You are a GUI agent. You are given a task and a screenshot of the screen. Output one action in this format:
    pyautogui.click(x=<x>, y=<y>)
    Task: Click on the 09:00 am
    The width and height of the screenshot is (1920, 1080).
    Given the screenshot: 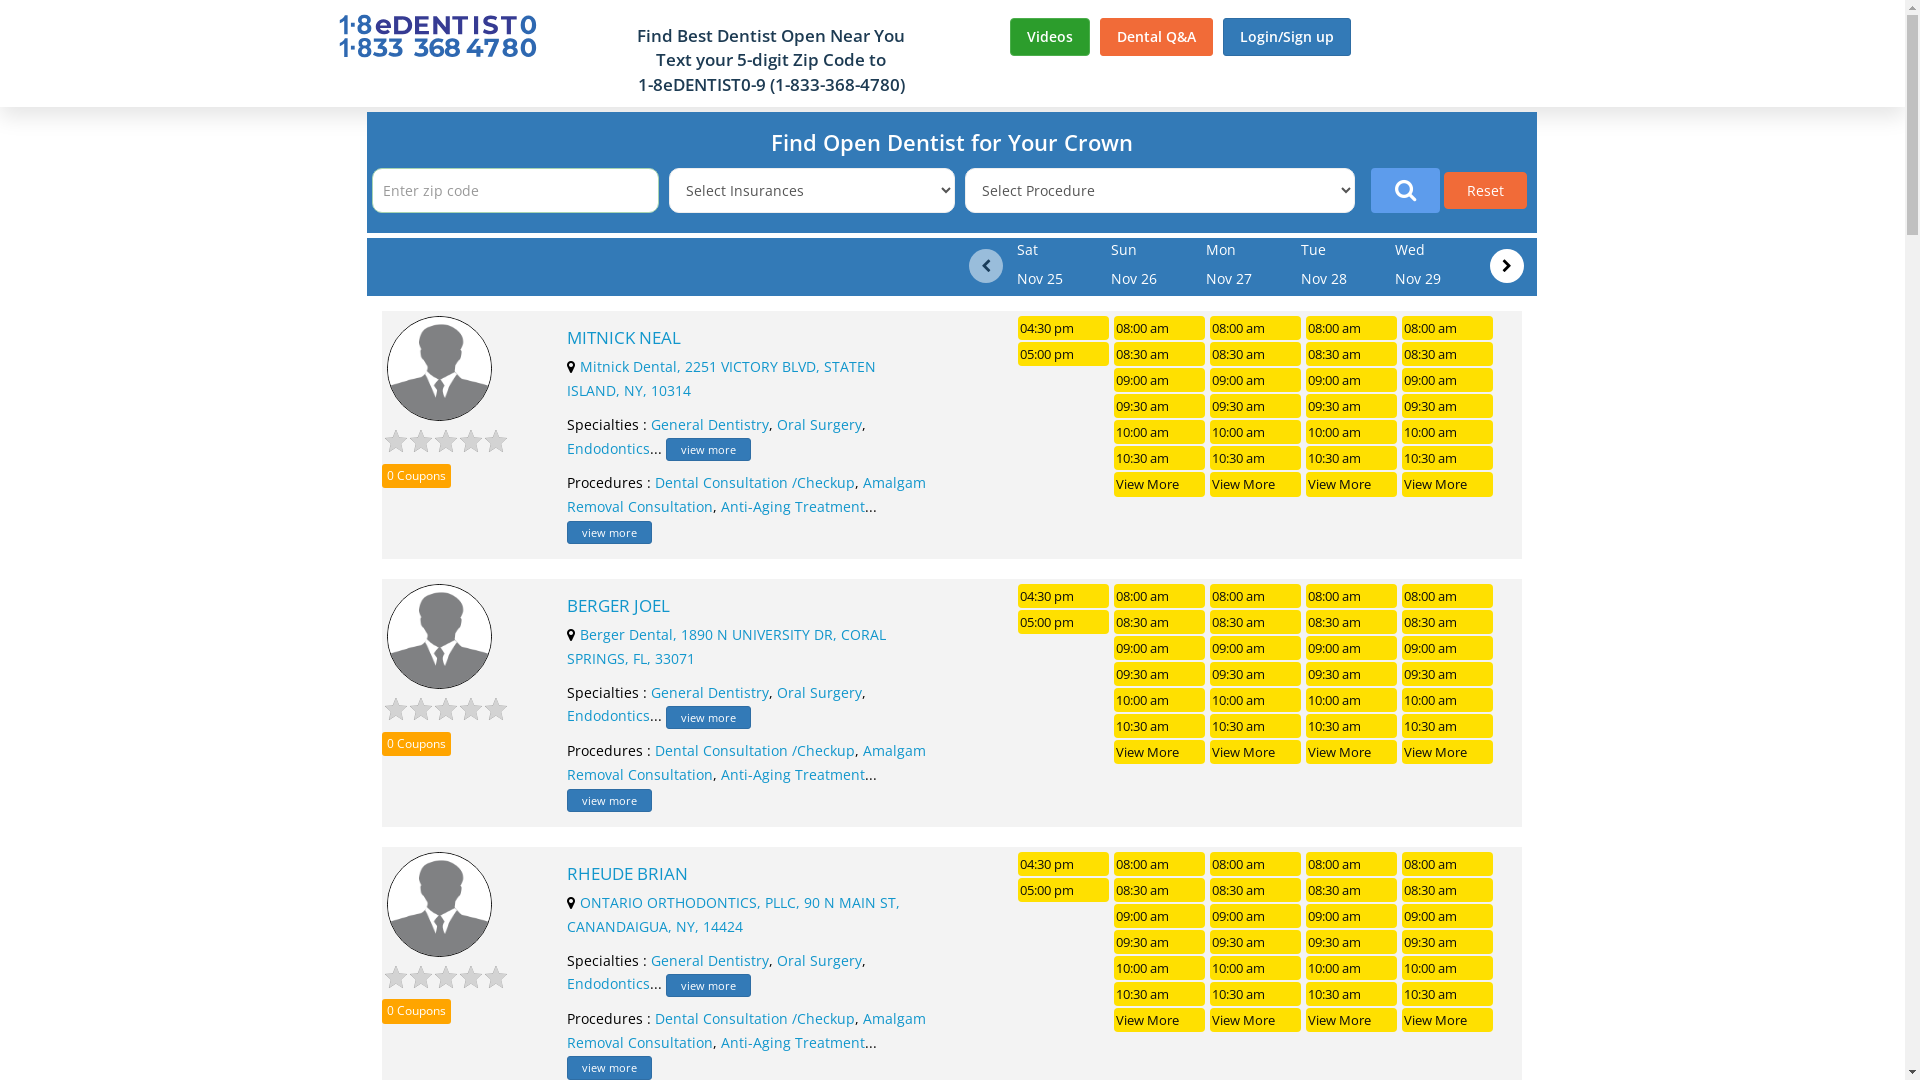 What is the action you would take?
    pyautogui.click(x=1352, y=380)
    